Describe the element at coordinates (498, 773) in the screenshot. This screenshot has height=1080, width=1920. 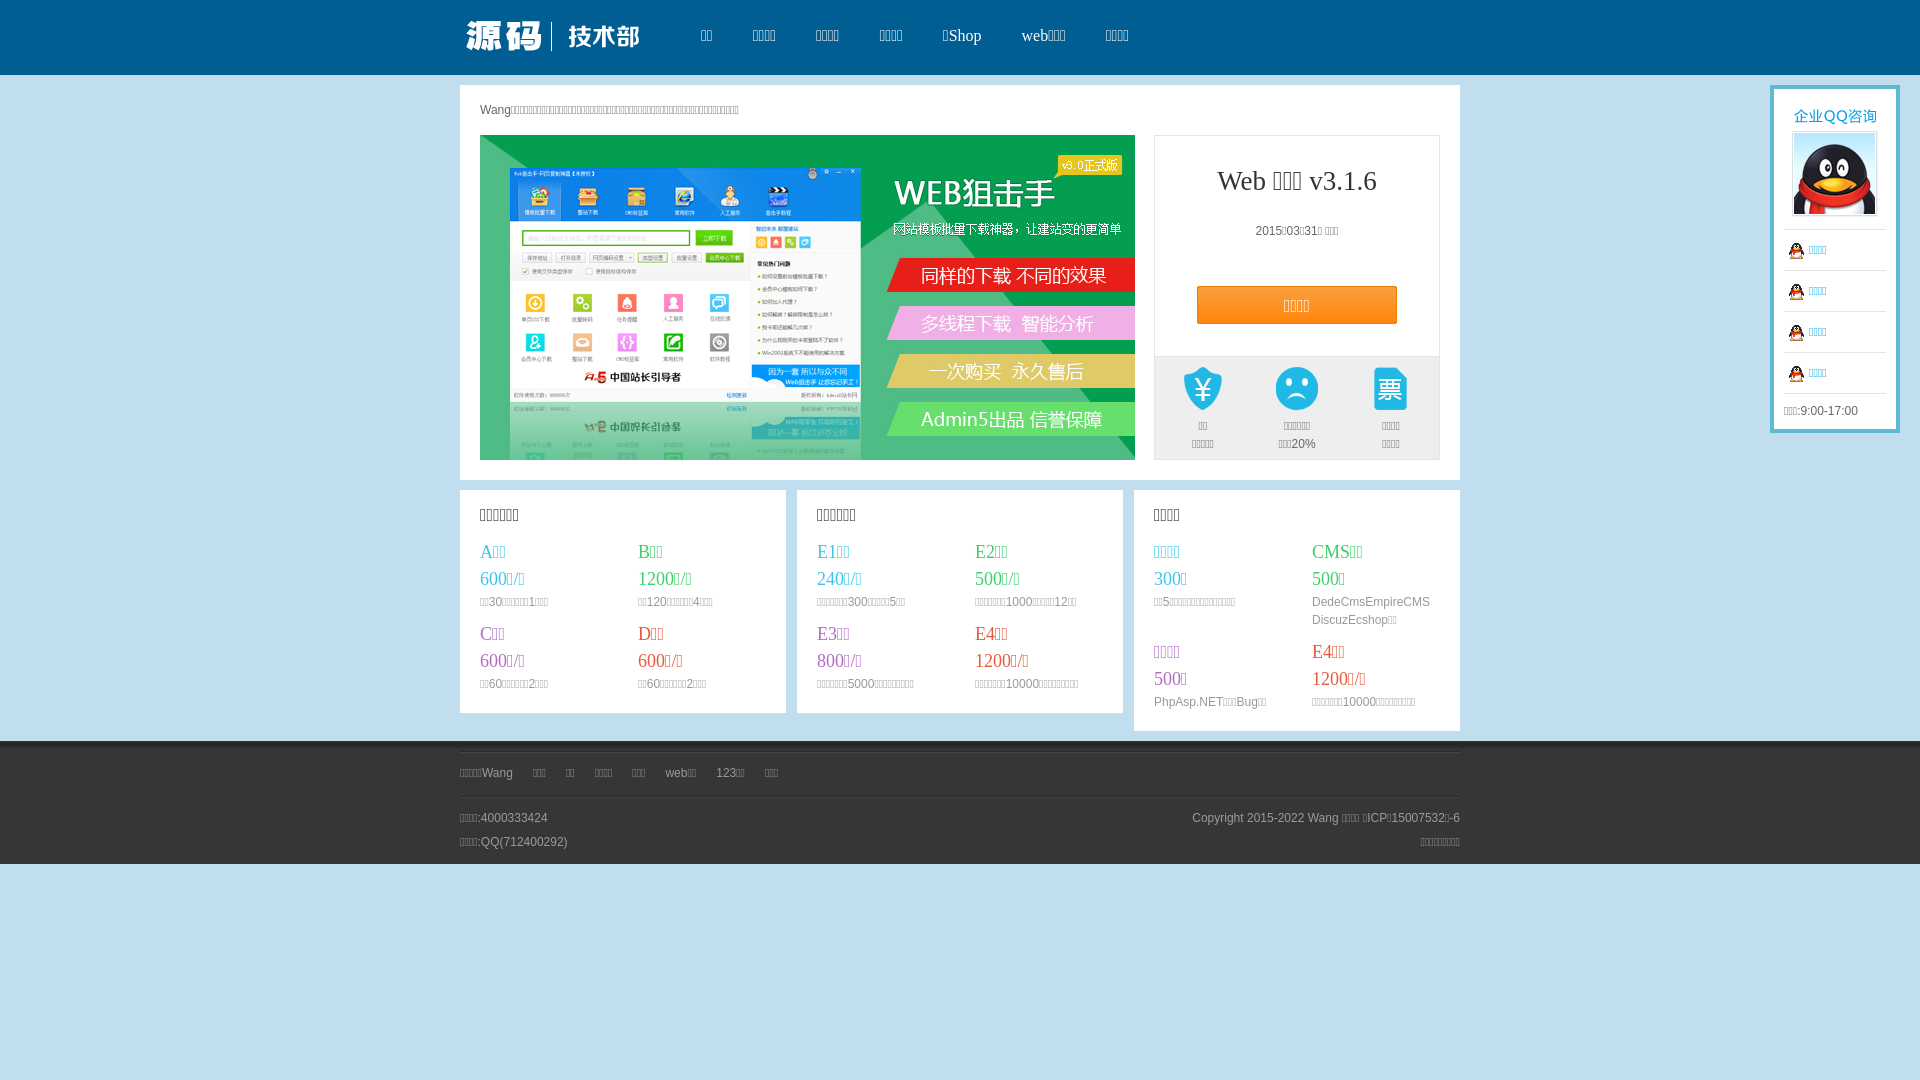
I see `Wang` at that location.